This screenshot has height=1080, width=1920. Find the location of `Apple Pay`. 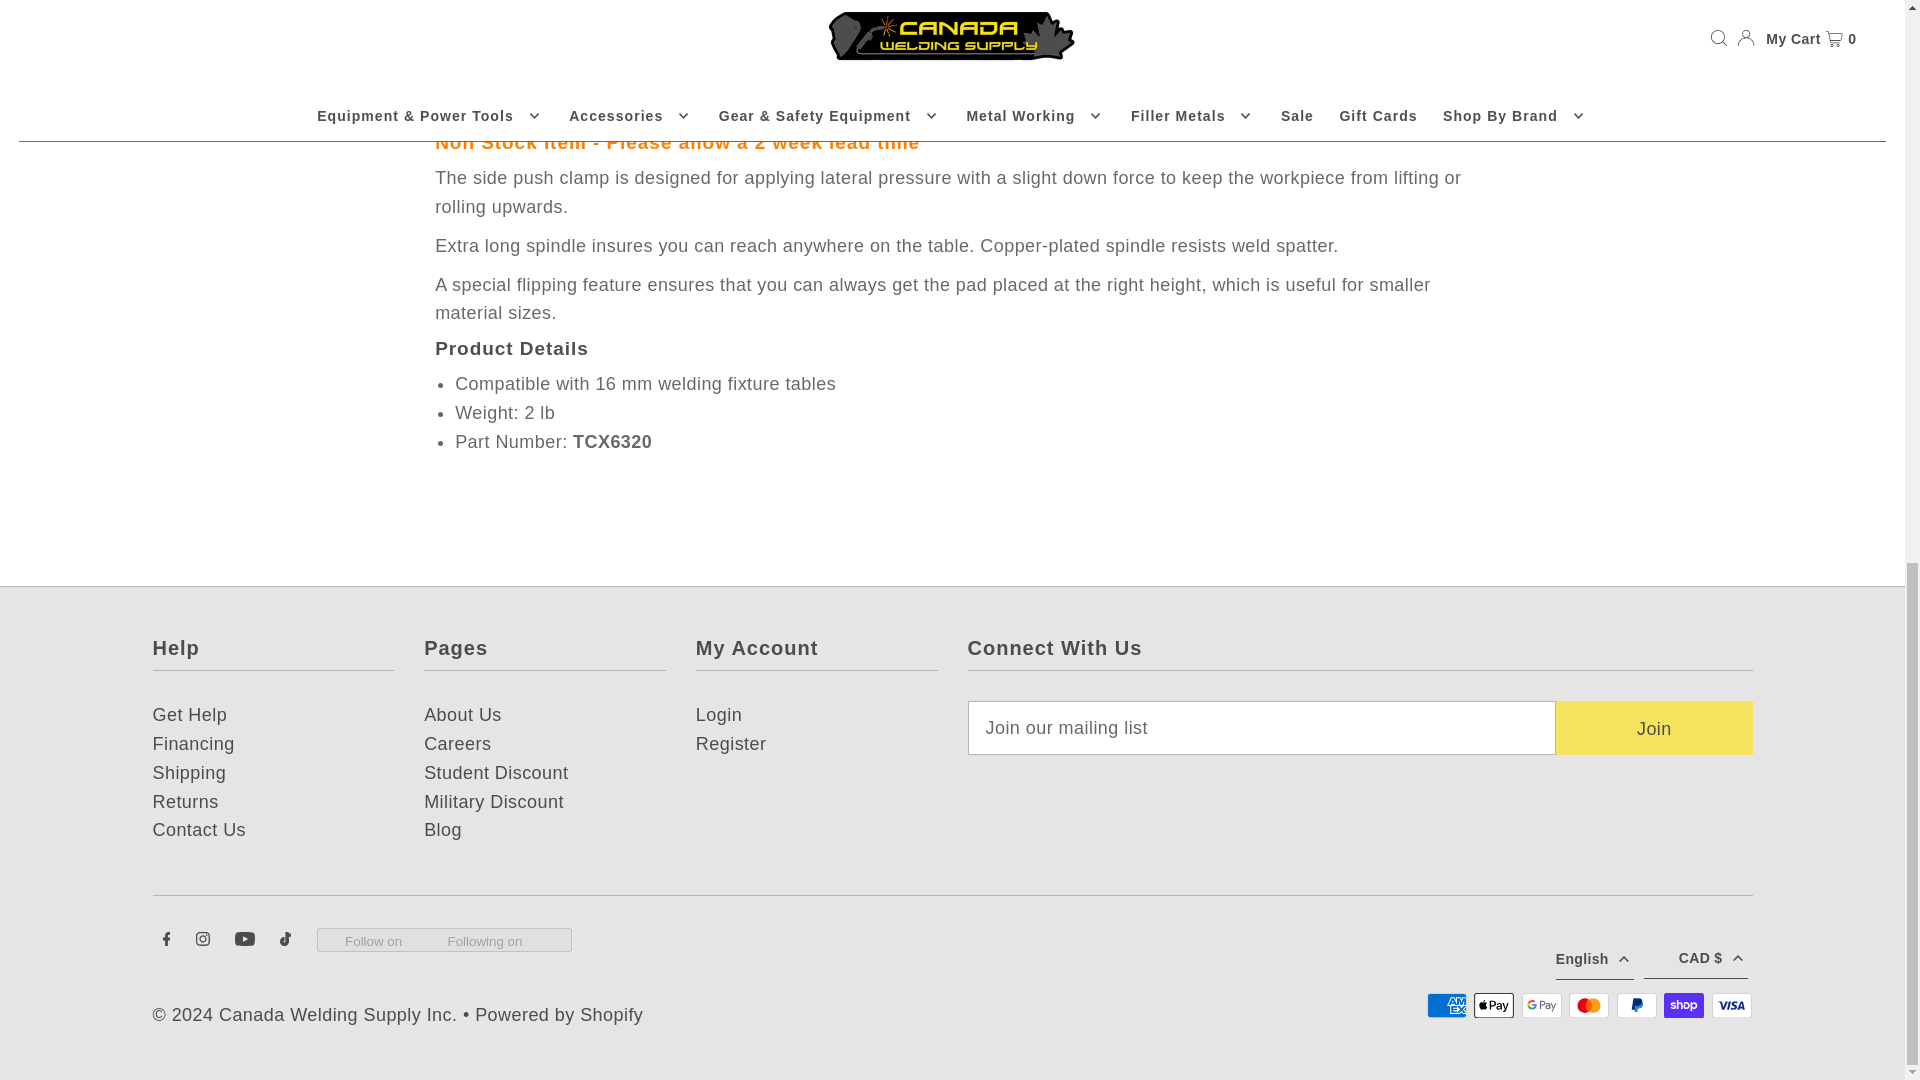

Apple Pay is located at coordinates (1494, 1005).